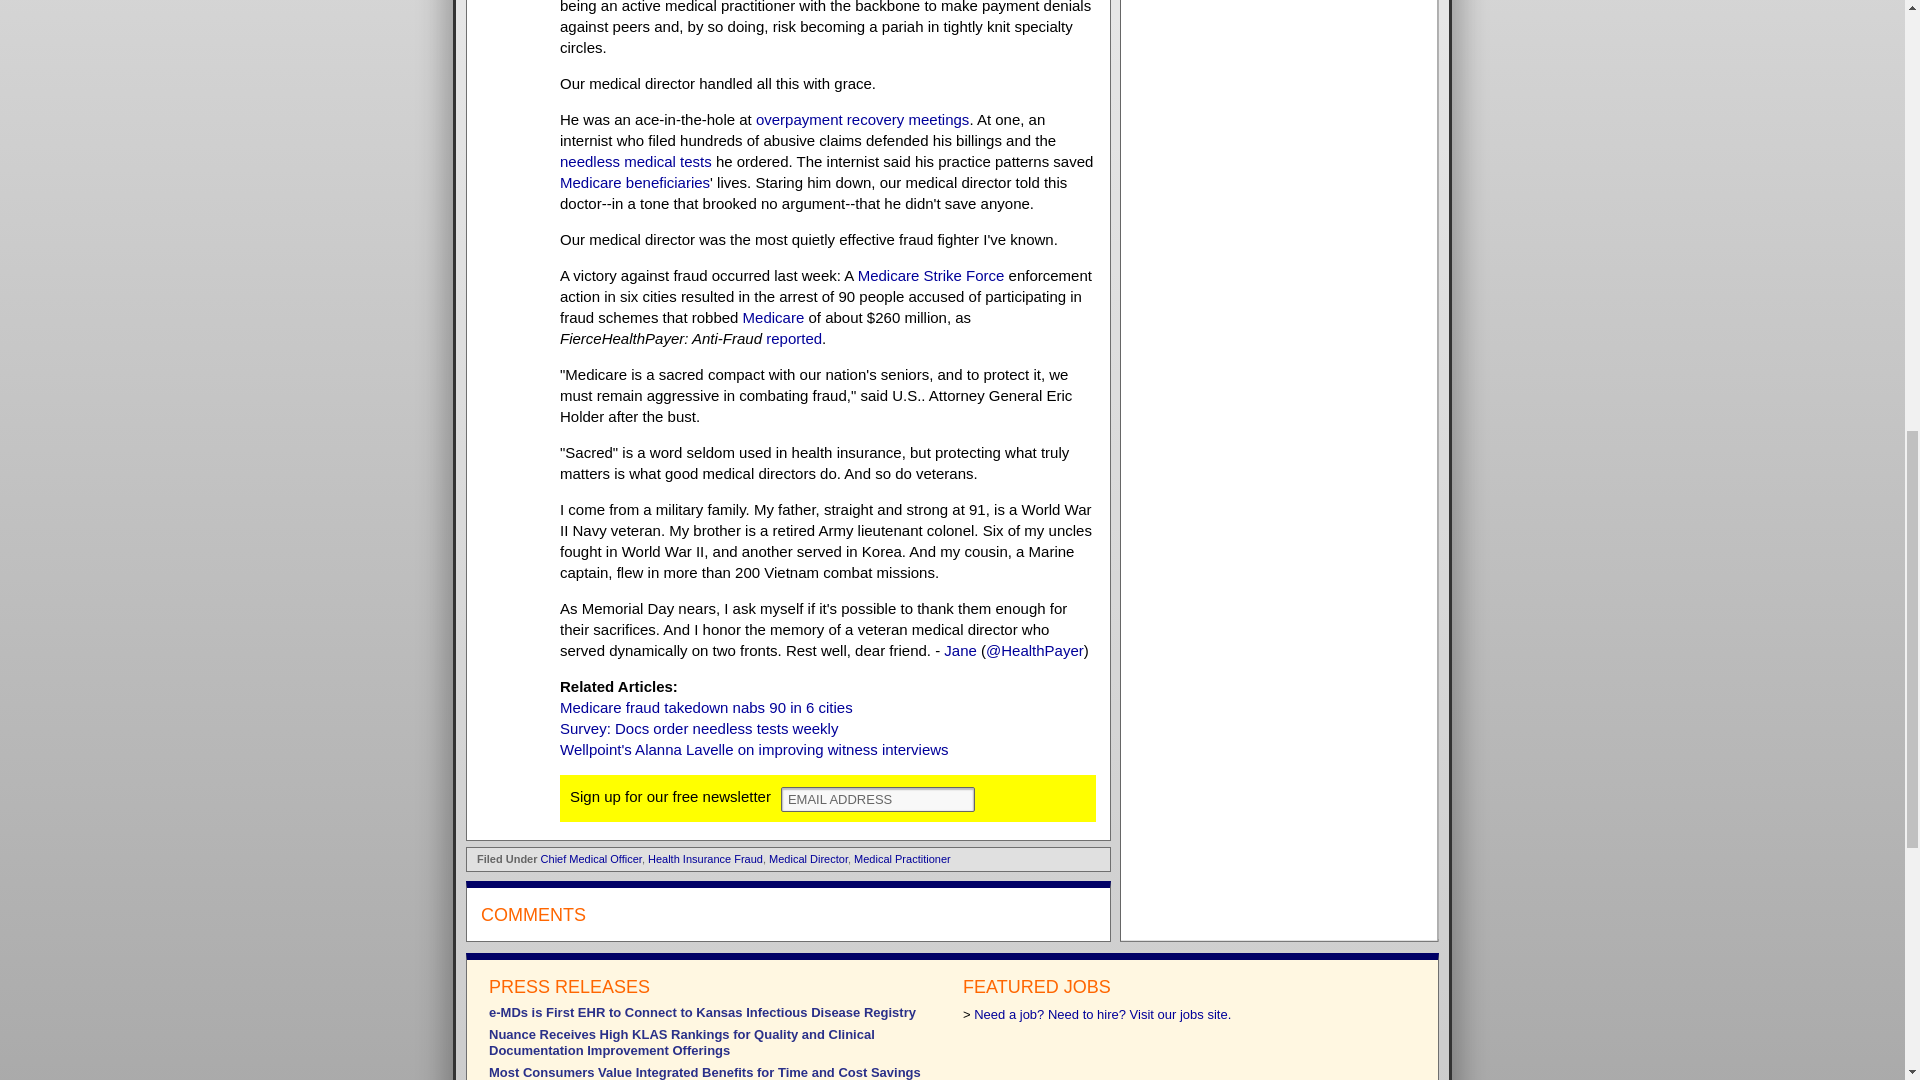 The width and height of the screenshot is (1920, 1080). What do you see at coordinates (878, 800) in the screenshot?
I see `EMAIL ADDRESS` at bounding box center [878, 800].